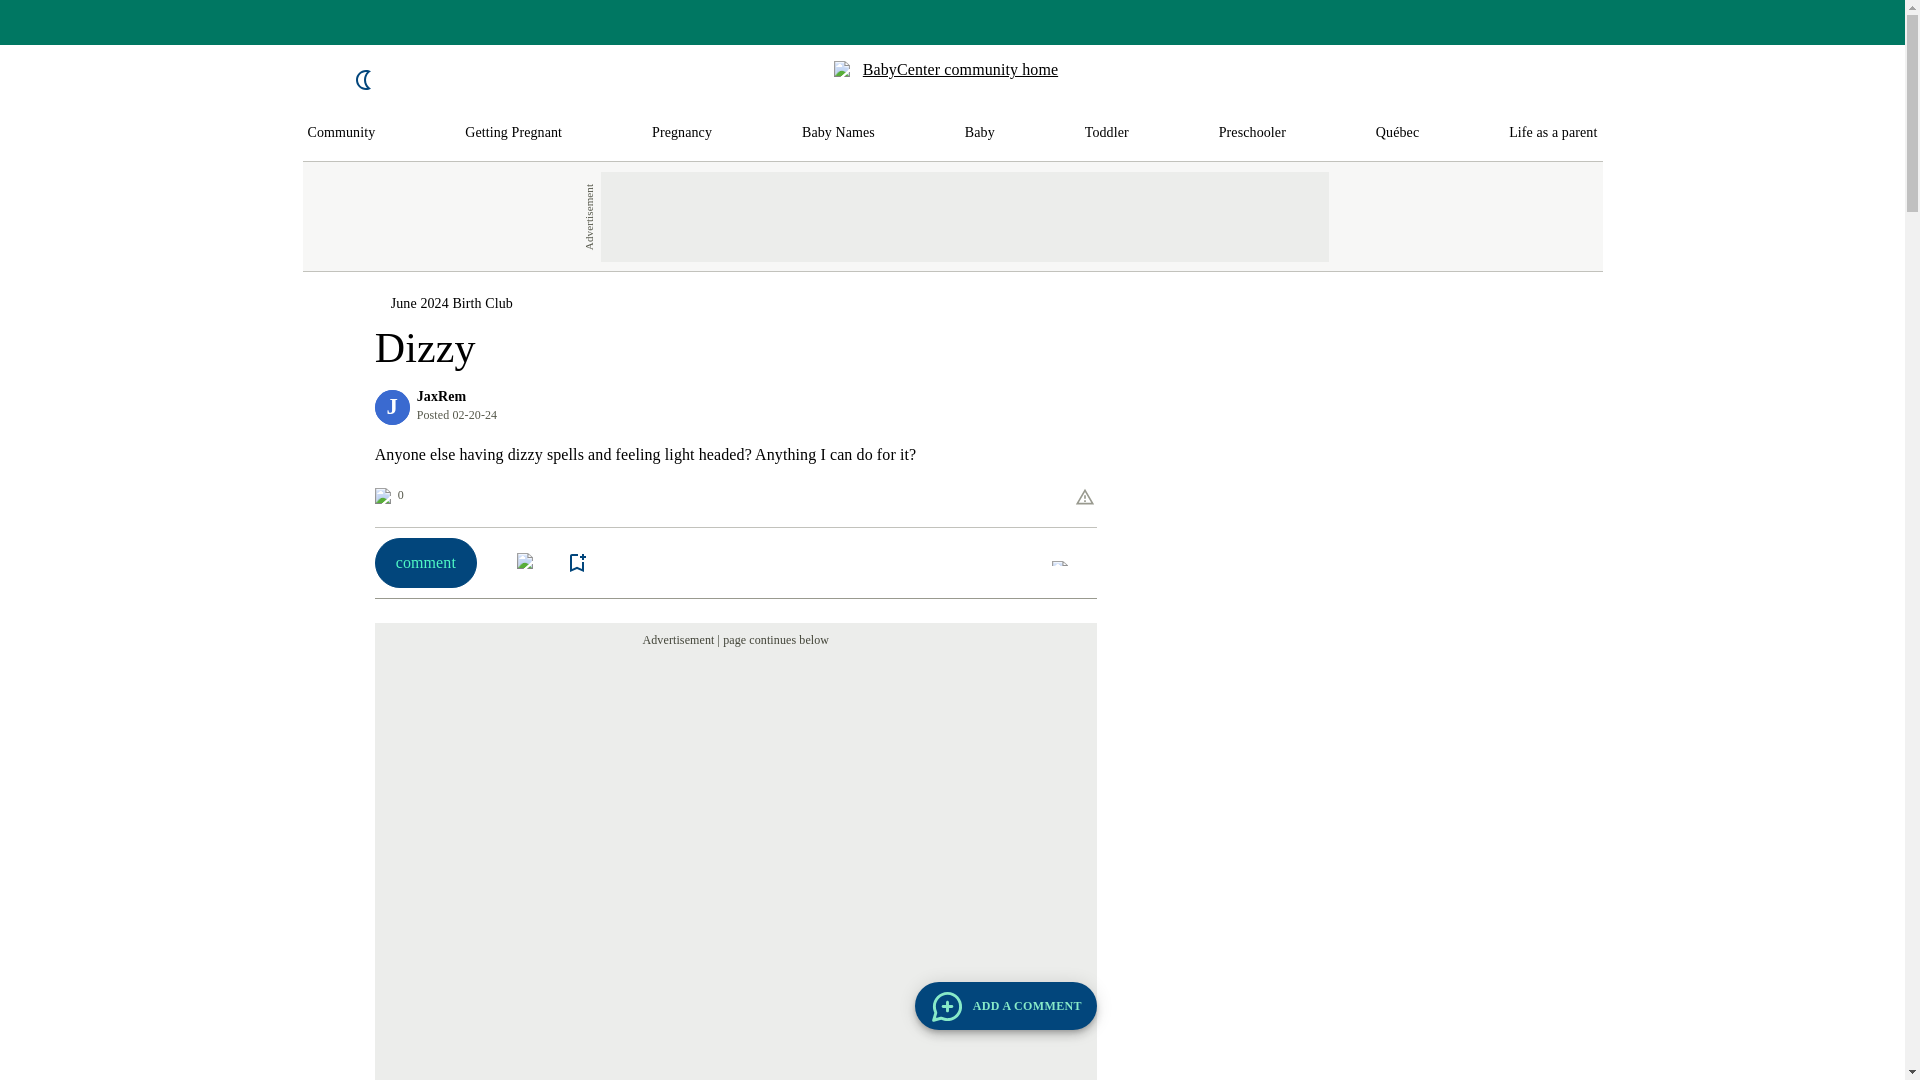 This screenshot has height=1080, width=1920. Describe the element at coordinates (342, 133) in the screenshot. I see `Community` at that location.